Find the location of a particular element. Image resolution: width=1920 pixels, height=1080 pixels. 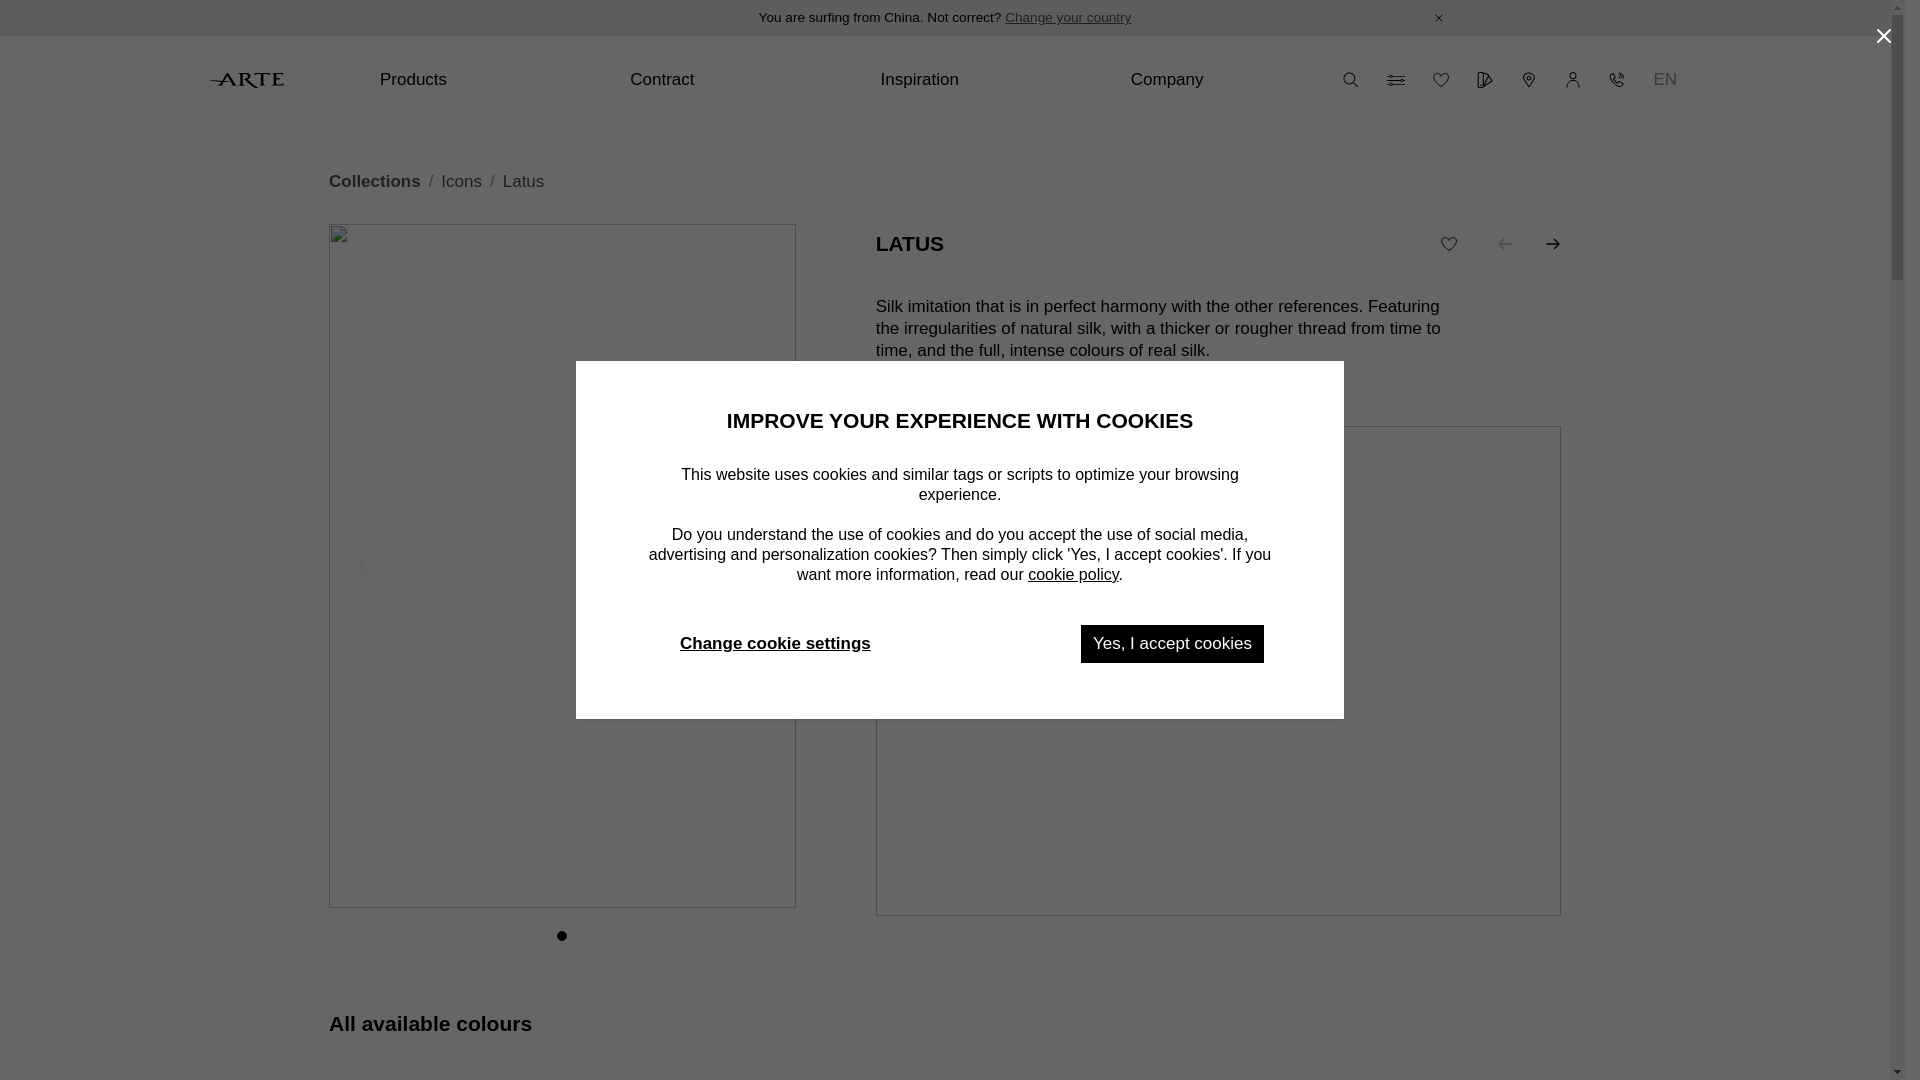

Previous Pattern is located at coordinates (1504, 244).